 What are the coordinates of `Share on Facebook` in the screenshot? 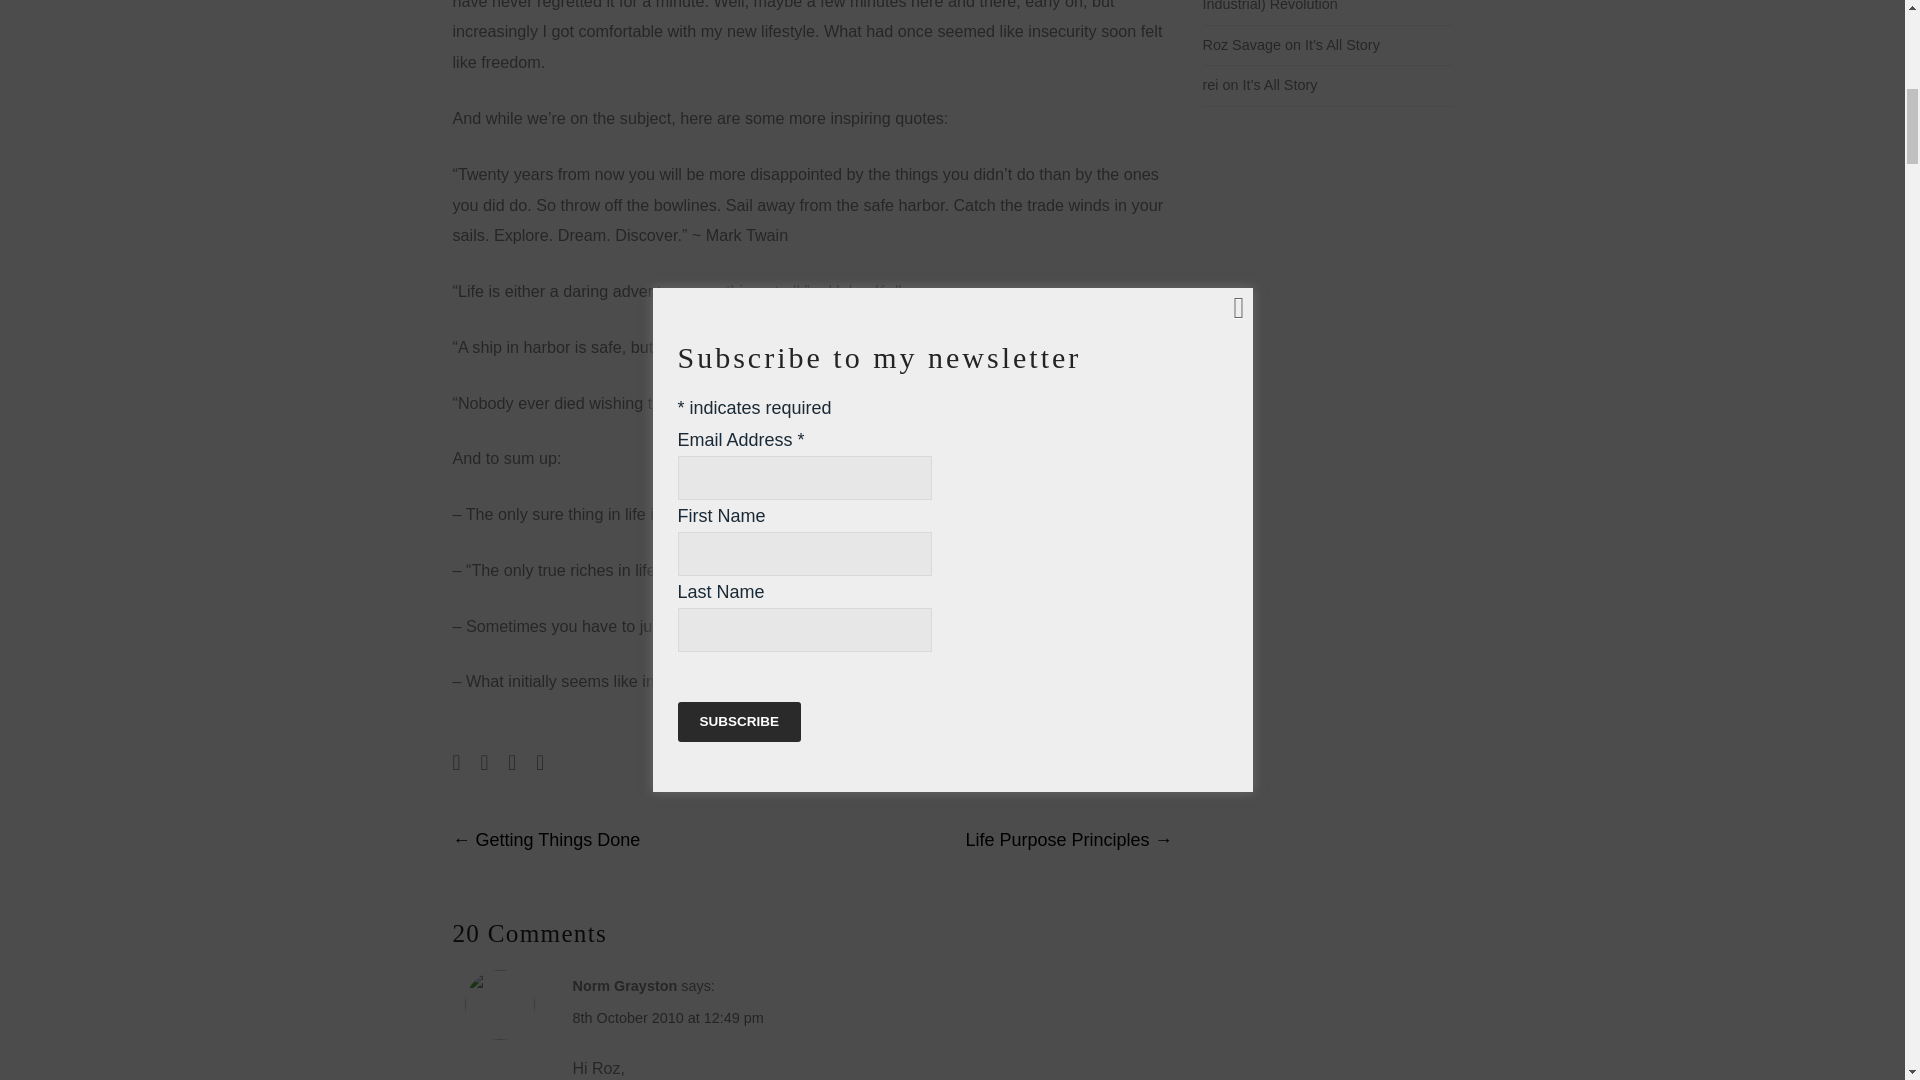 It's located at (456, 762).